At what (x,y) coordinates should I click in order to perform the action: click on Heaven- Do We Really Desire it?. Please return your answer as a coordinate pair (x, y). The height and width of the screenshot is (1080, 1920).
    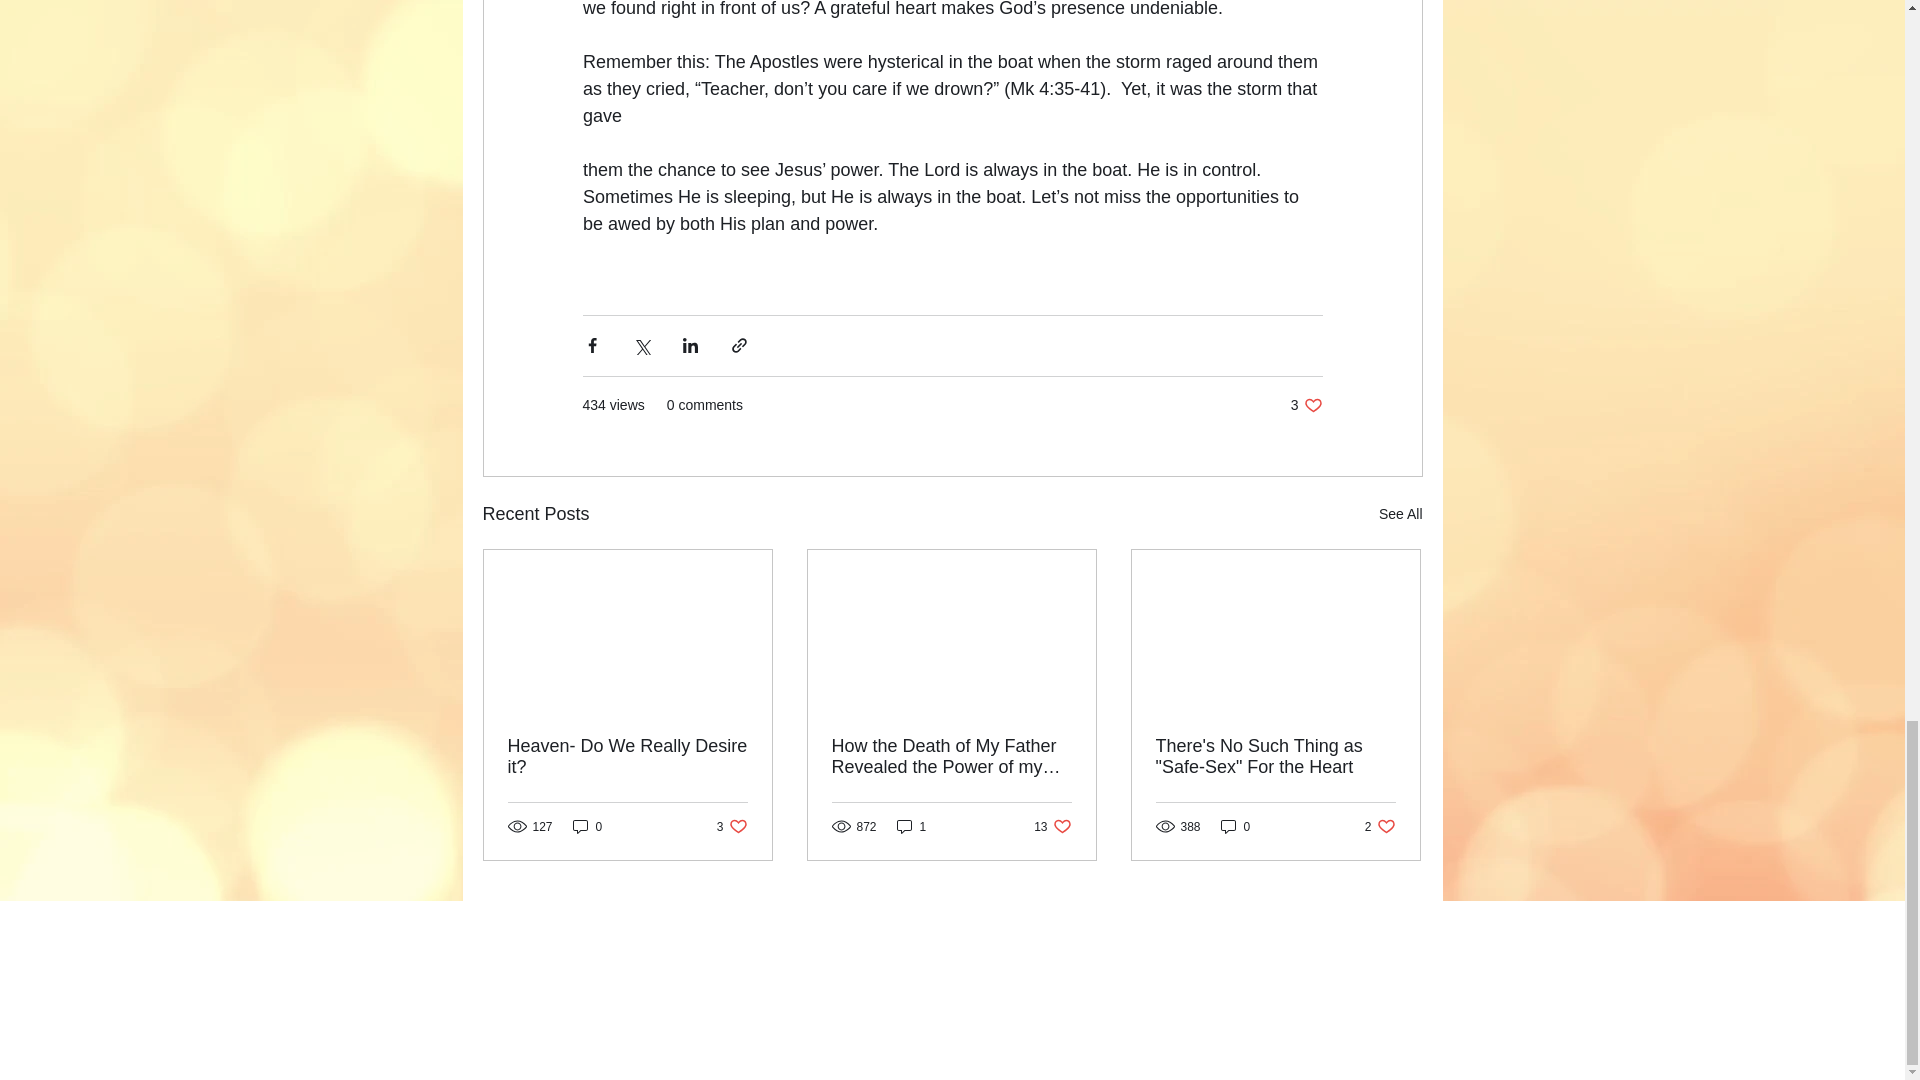
    Looking at the image, I should click on (1400, 514).